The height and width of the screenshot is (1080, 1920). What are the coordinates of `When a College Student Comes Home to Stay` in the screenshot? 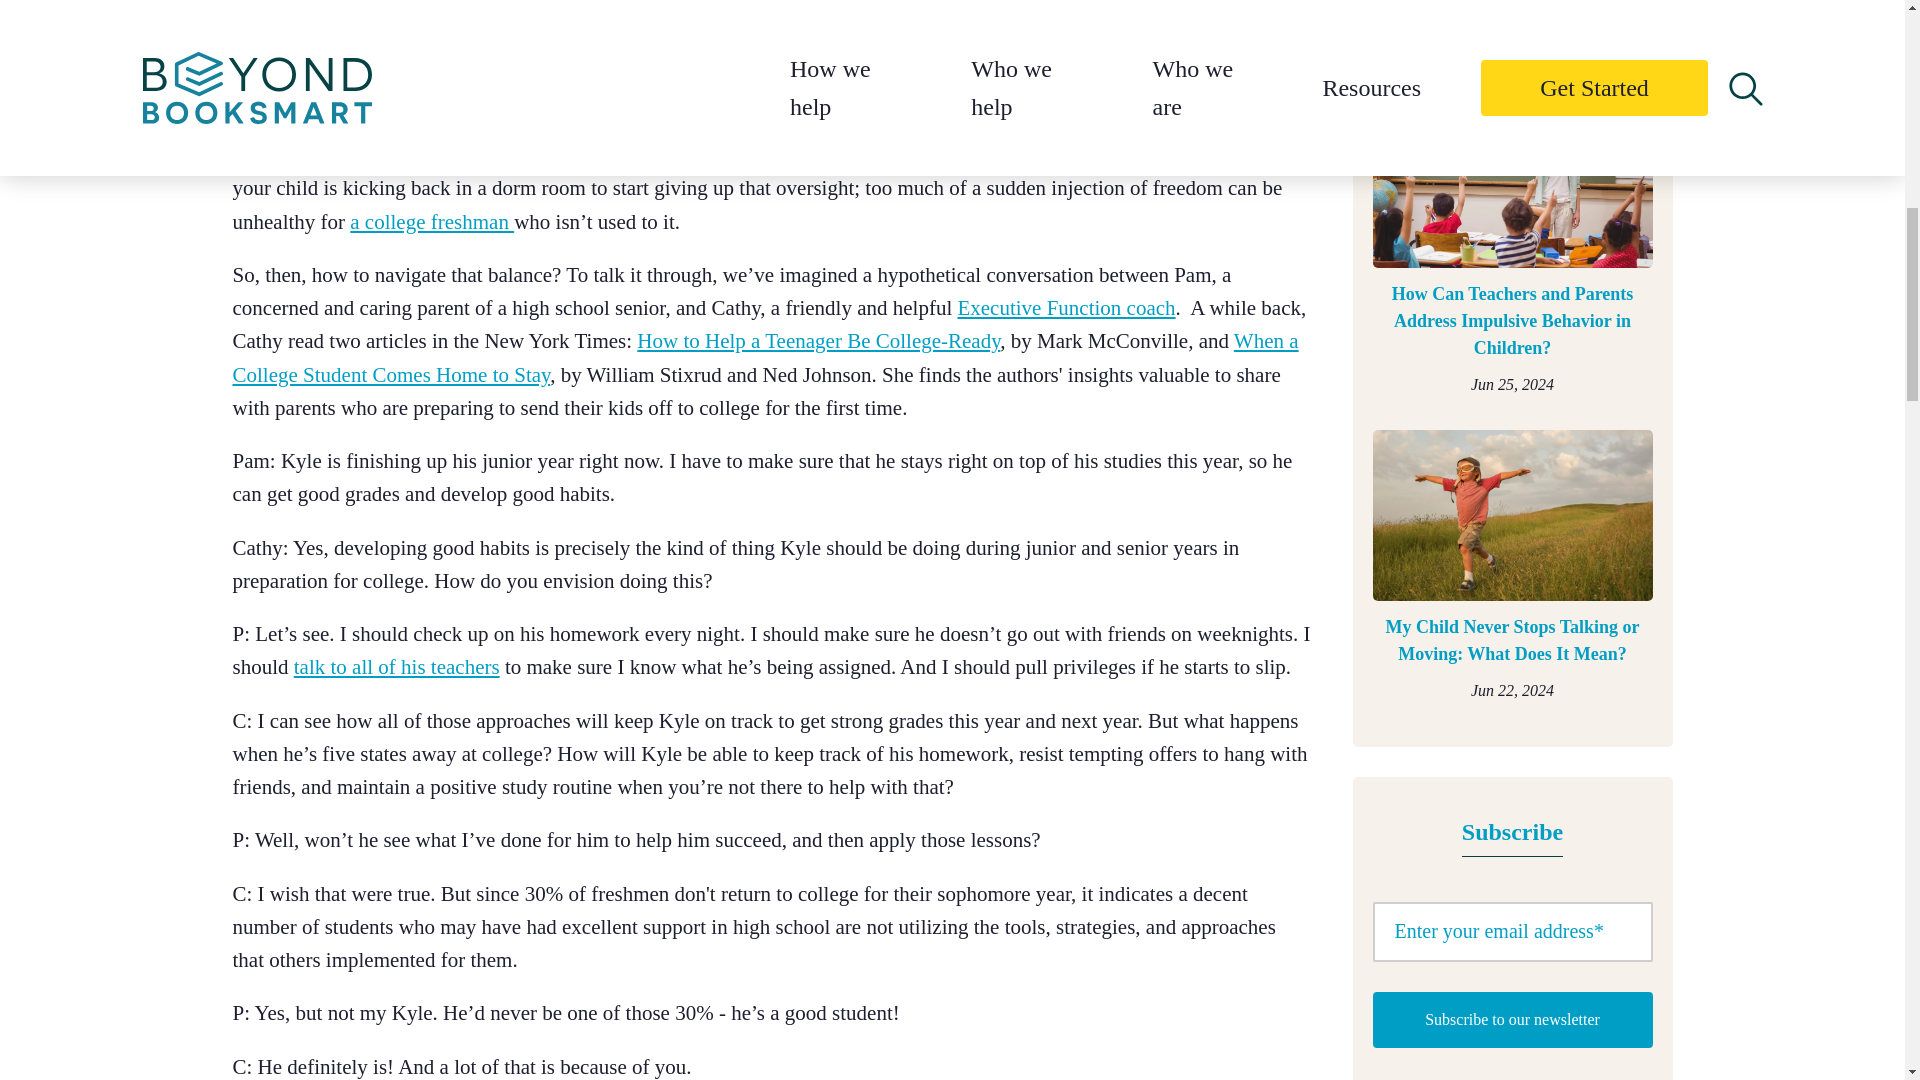 It's located at (764, 357).